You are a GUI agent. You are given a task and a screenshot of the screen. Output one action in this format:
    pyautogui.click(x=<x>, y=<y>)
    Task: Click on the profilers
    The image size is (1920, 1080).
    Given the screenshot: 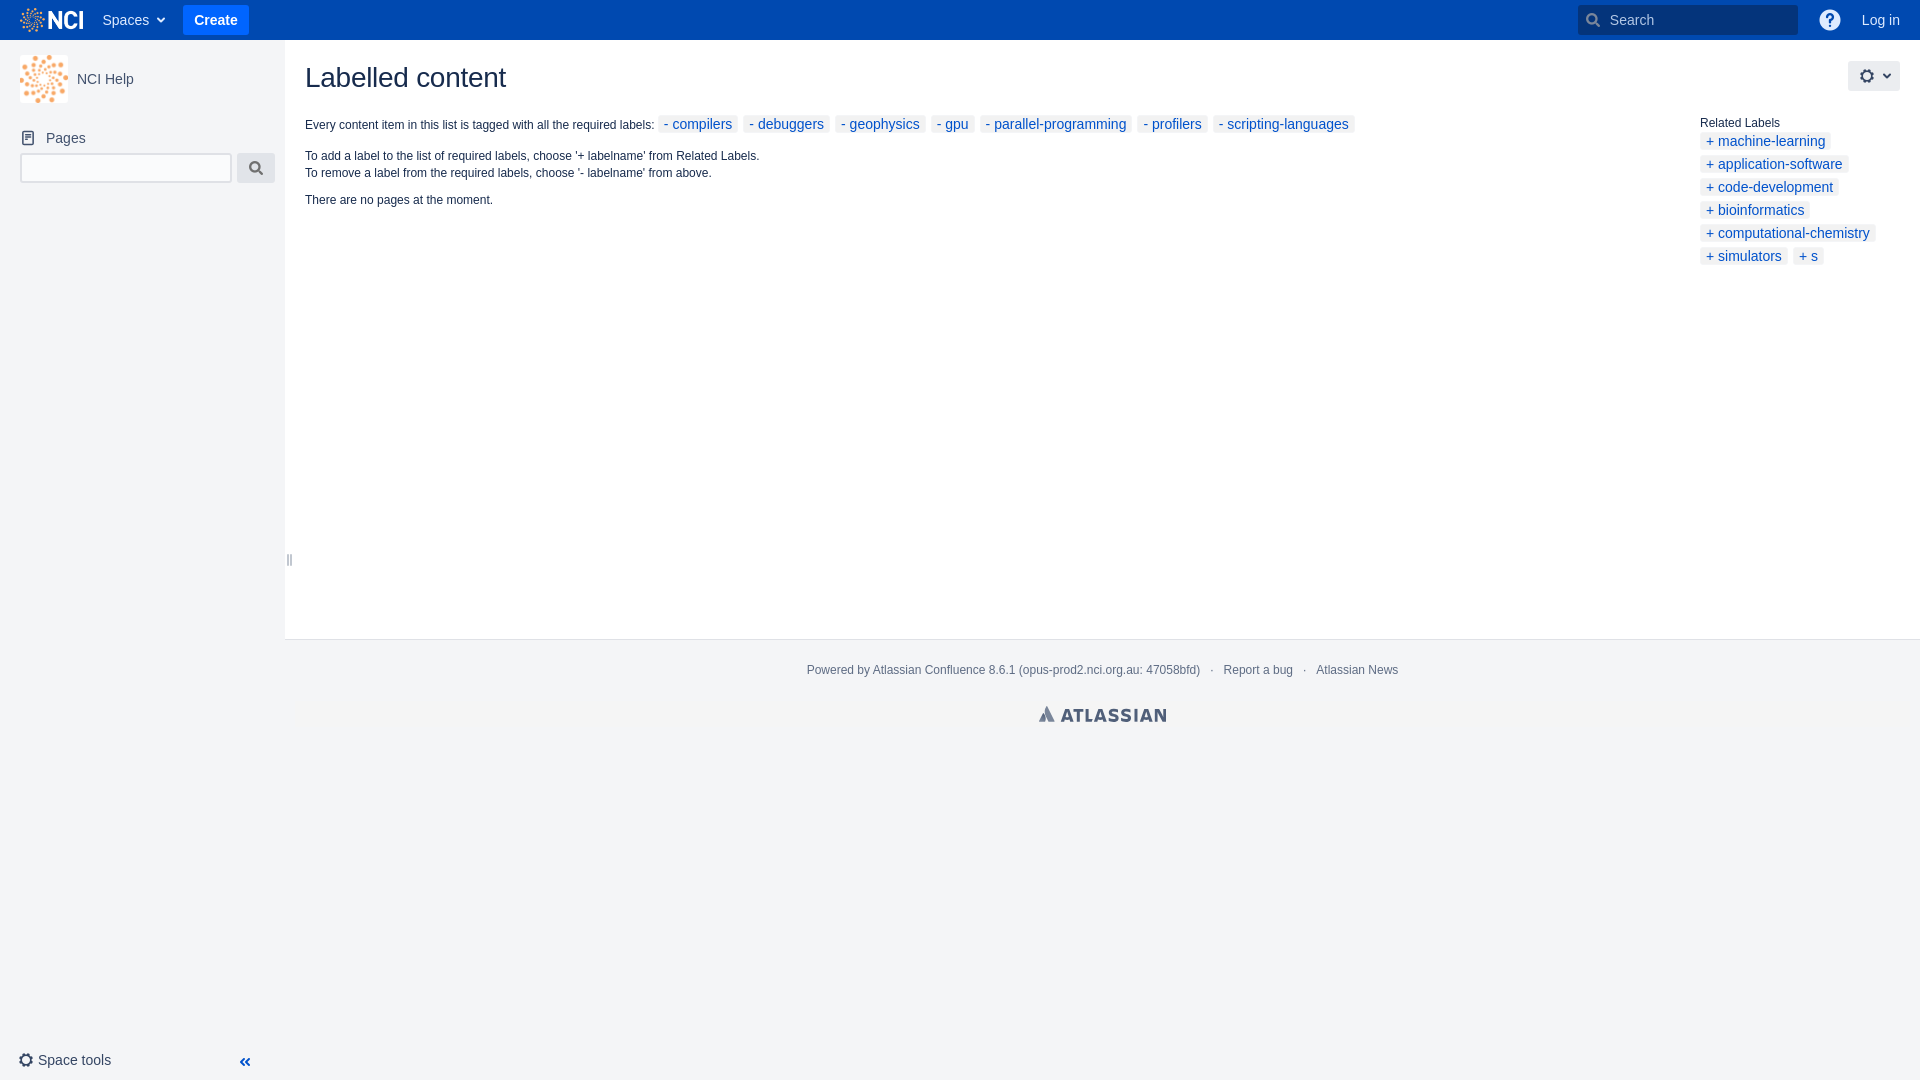 What is the action you would take?
    pyautogui.click(x=1172, y=124)
    